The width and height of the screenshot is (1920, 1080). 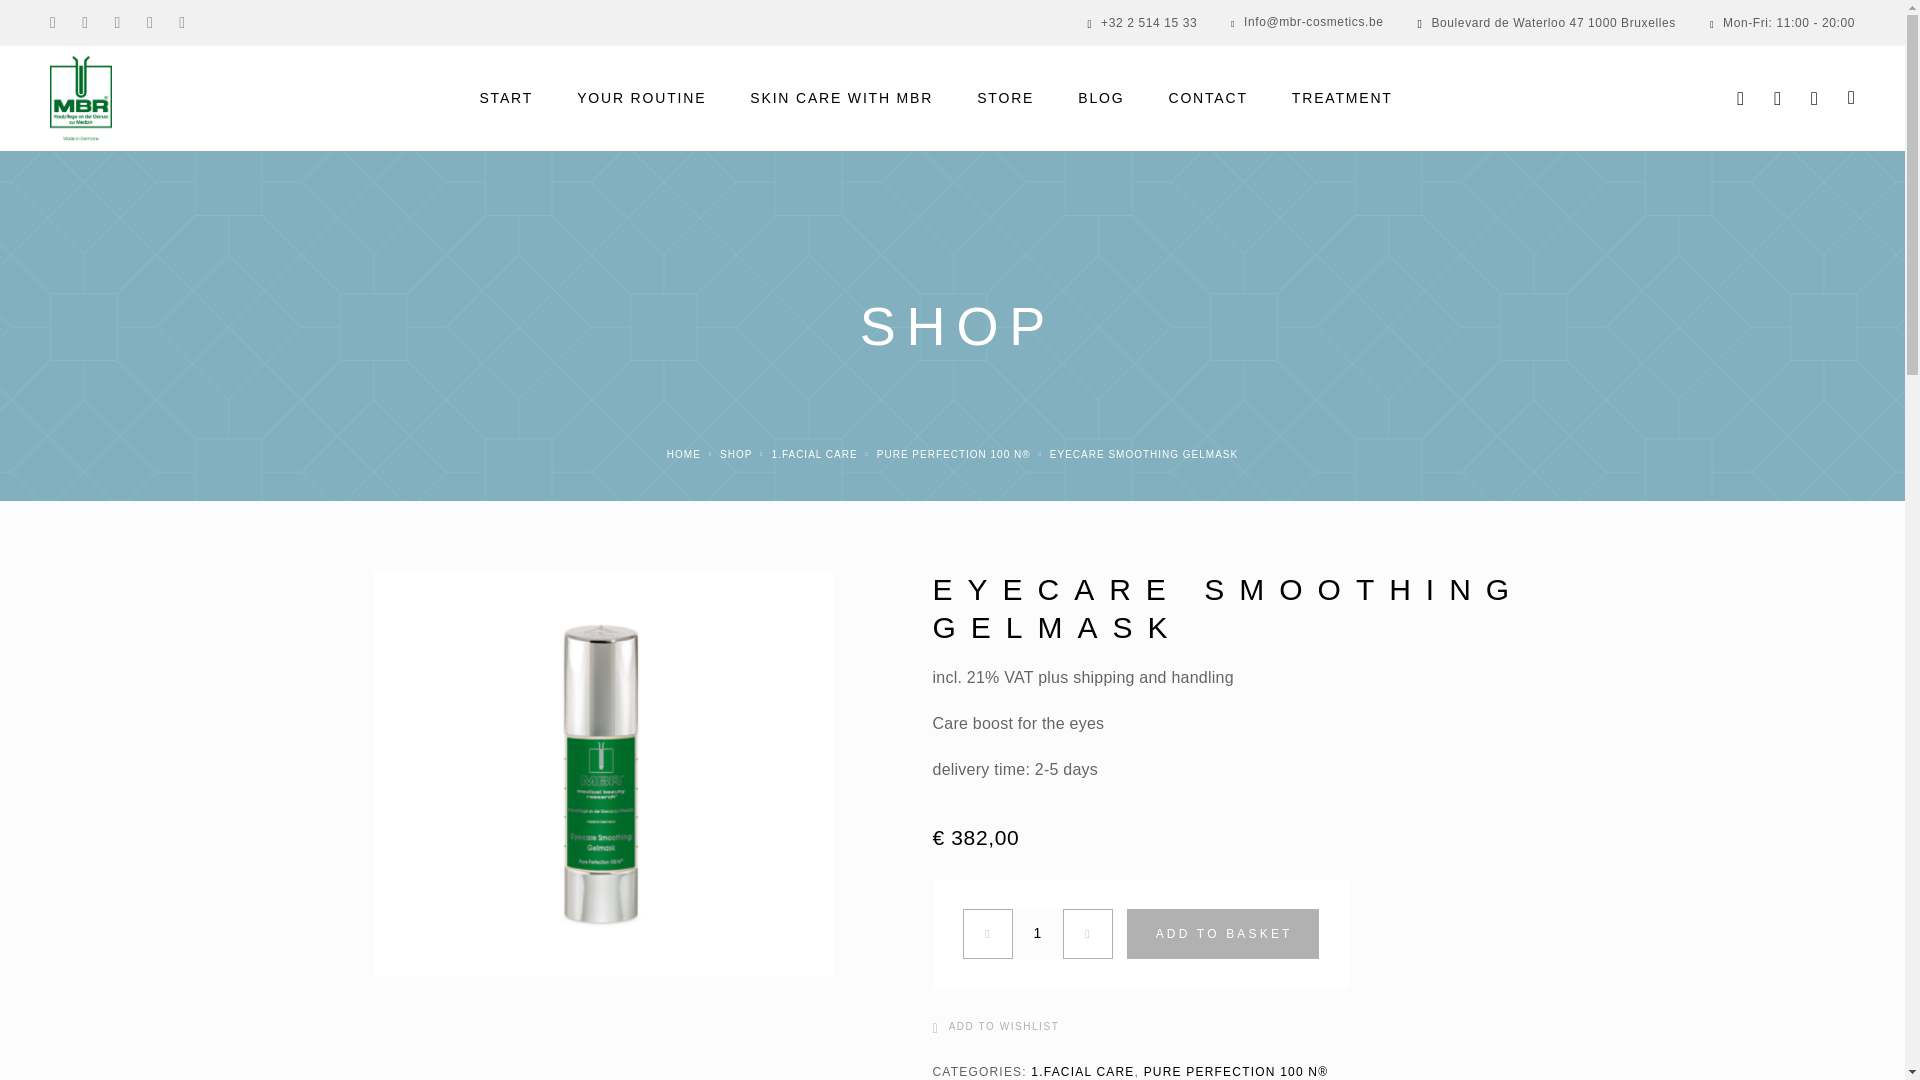 I want to click on START, so click(x=506, y=98).